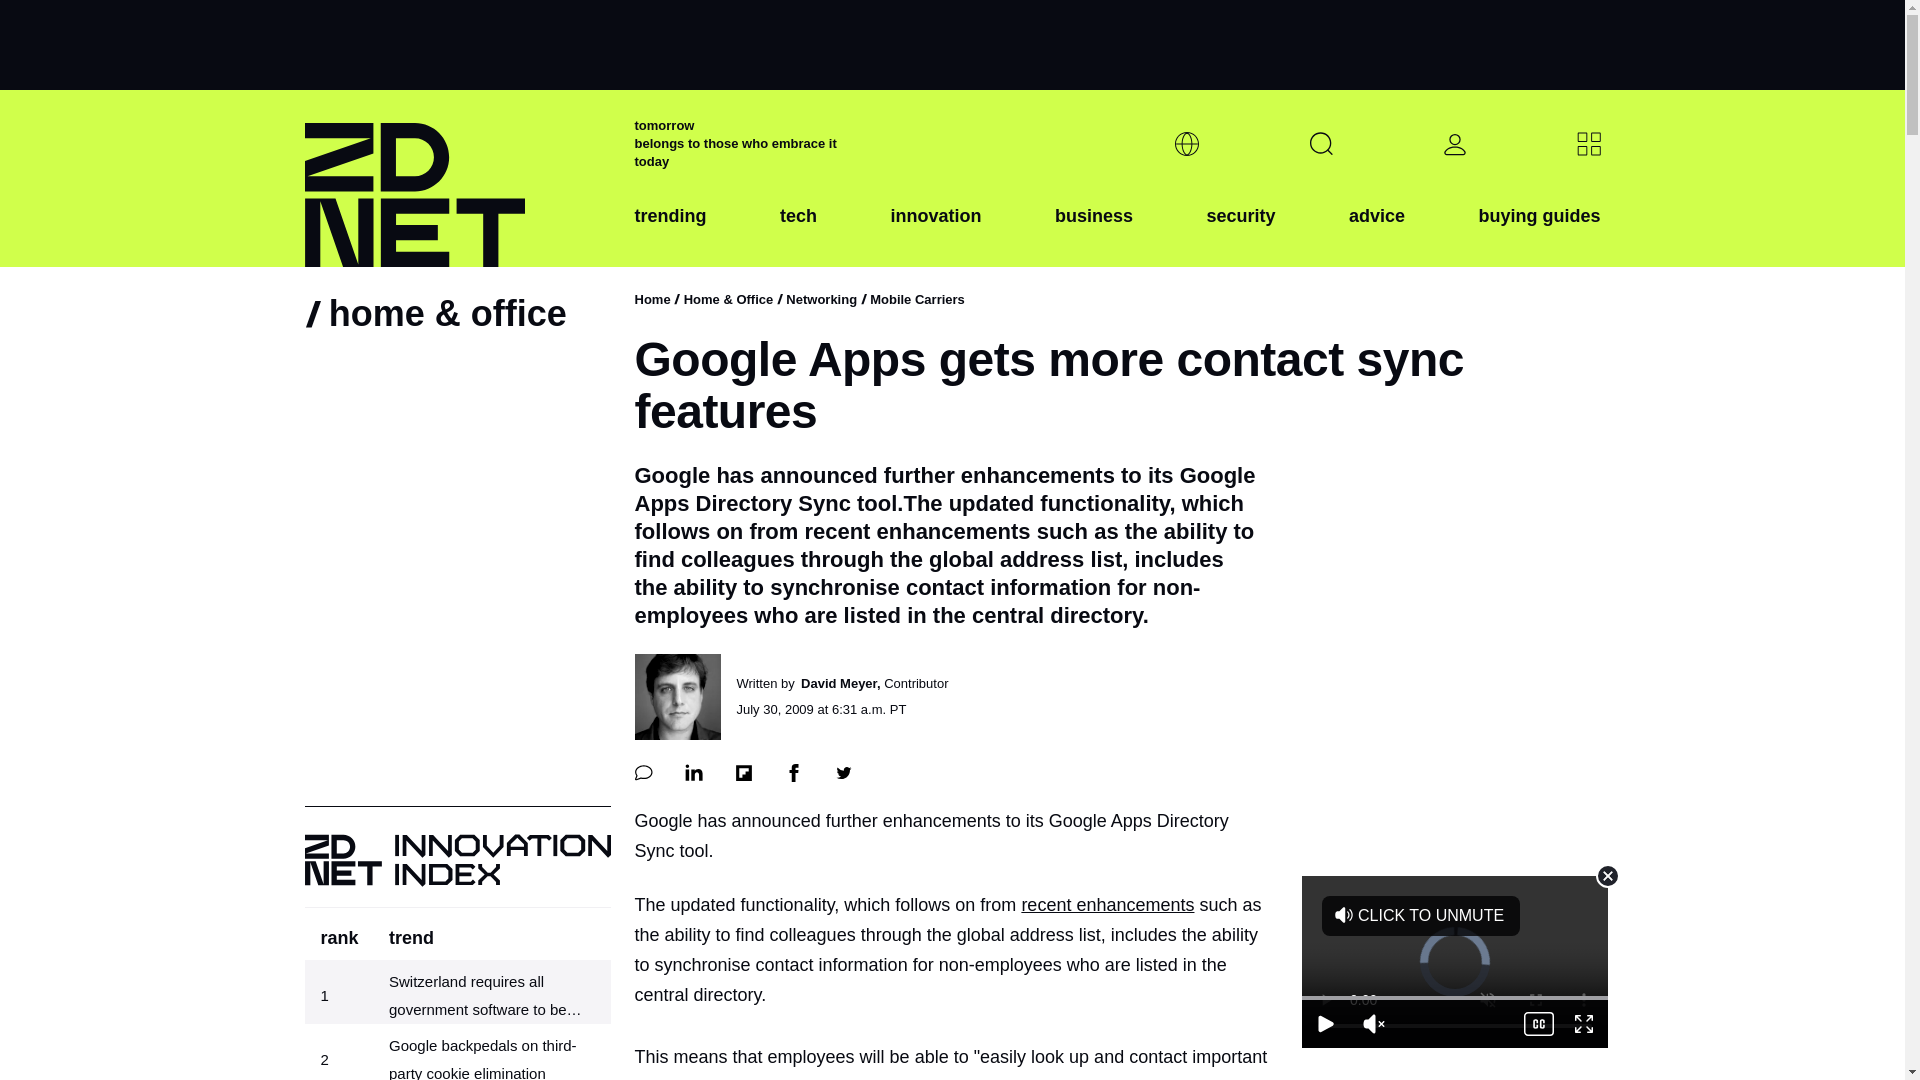  Describe the element at coordinates (1325, 1023) in the screenshot. I see `Play` at that location.